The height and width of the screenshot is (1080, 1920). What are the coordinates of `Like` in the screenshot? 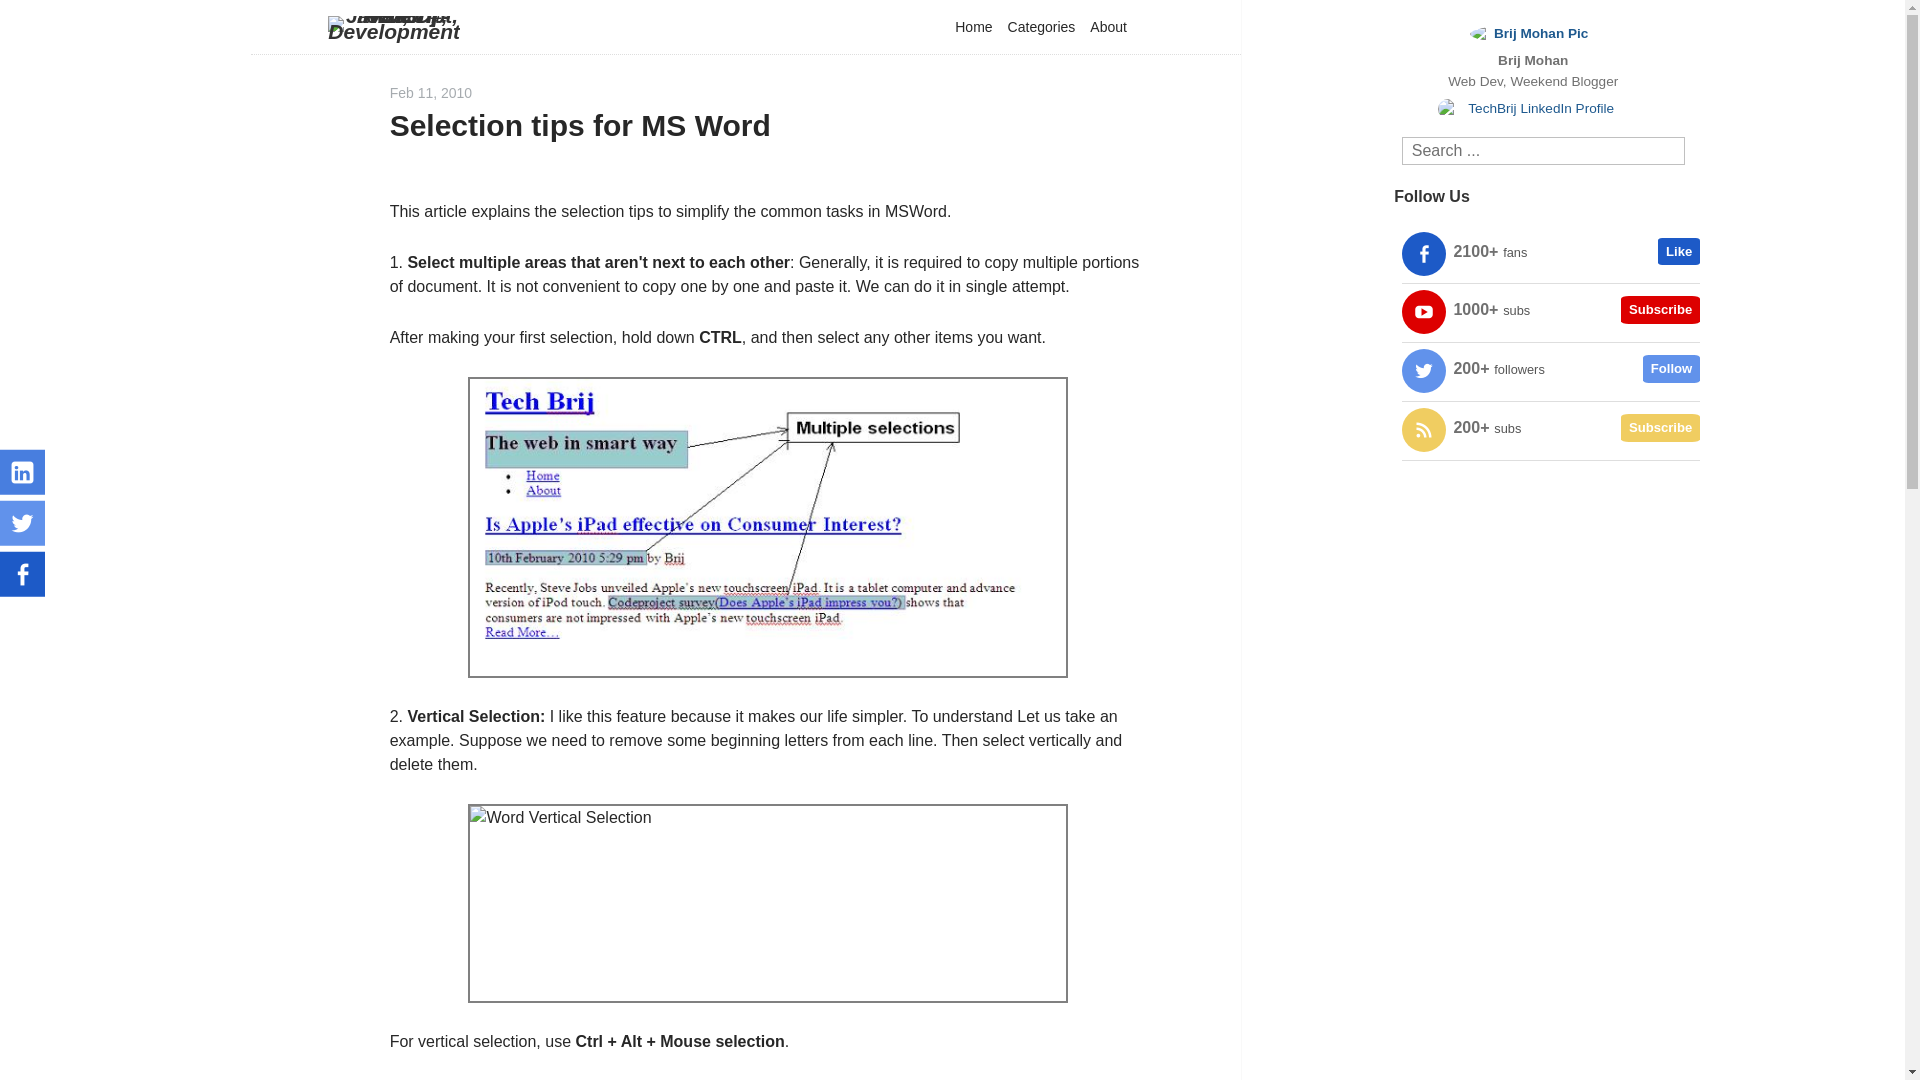 It's located at (1678, 251).